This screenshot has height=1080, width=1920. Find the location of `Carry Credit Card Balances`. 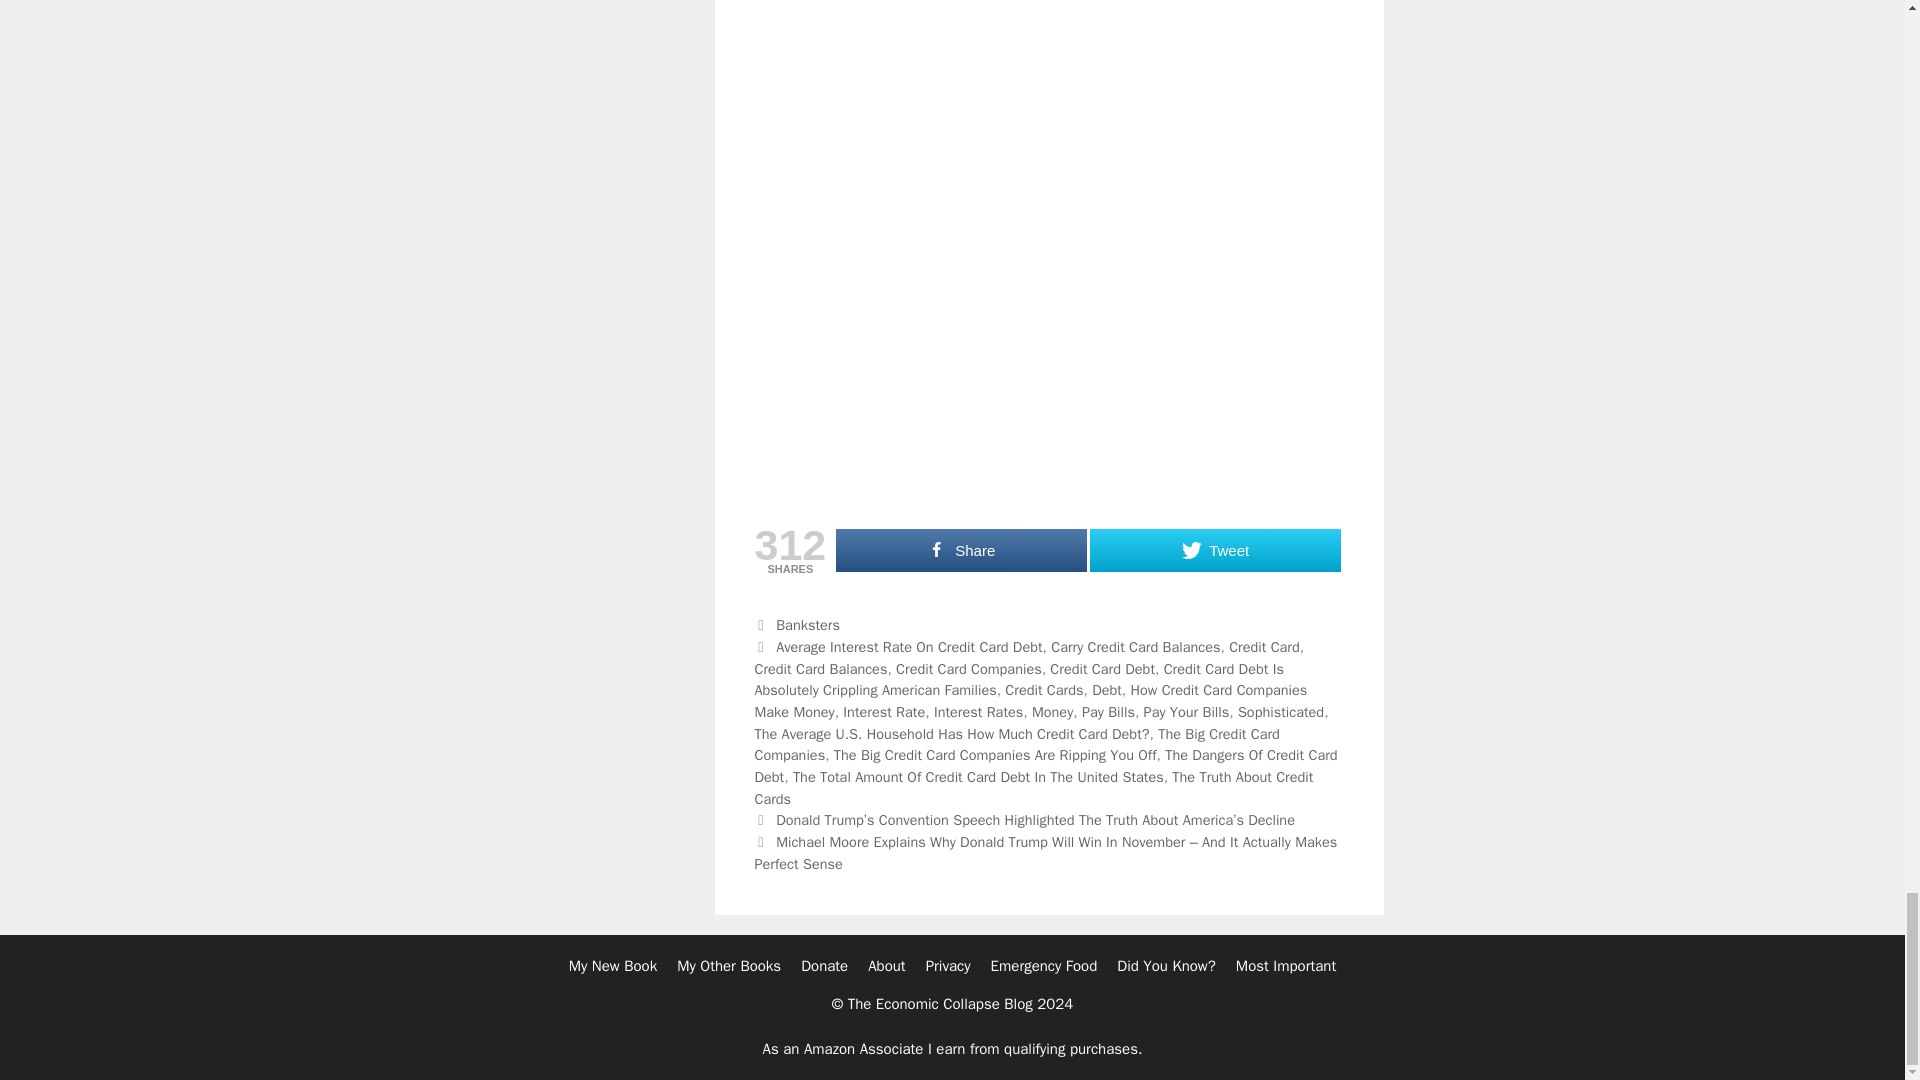

Carry Credit Card Balances is located at coordinates (1134, 646).